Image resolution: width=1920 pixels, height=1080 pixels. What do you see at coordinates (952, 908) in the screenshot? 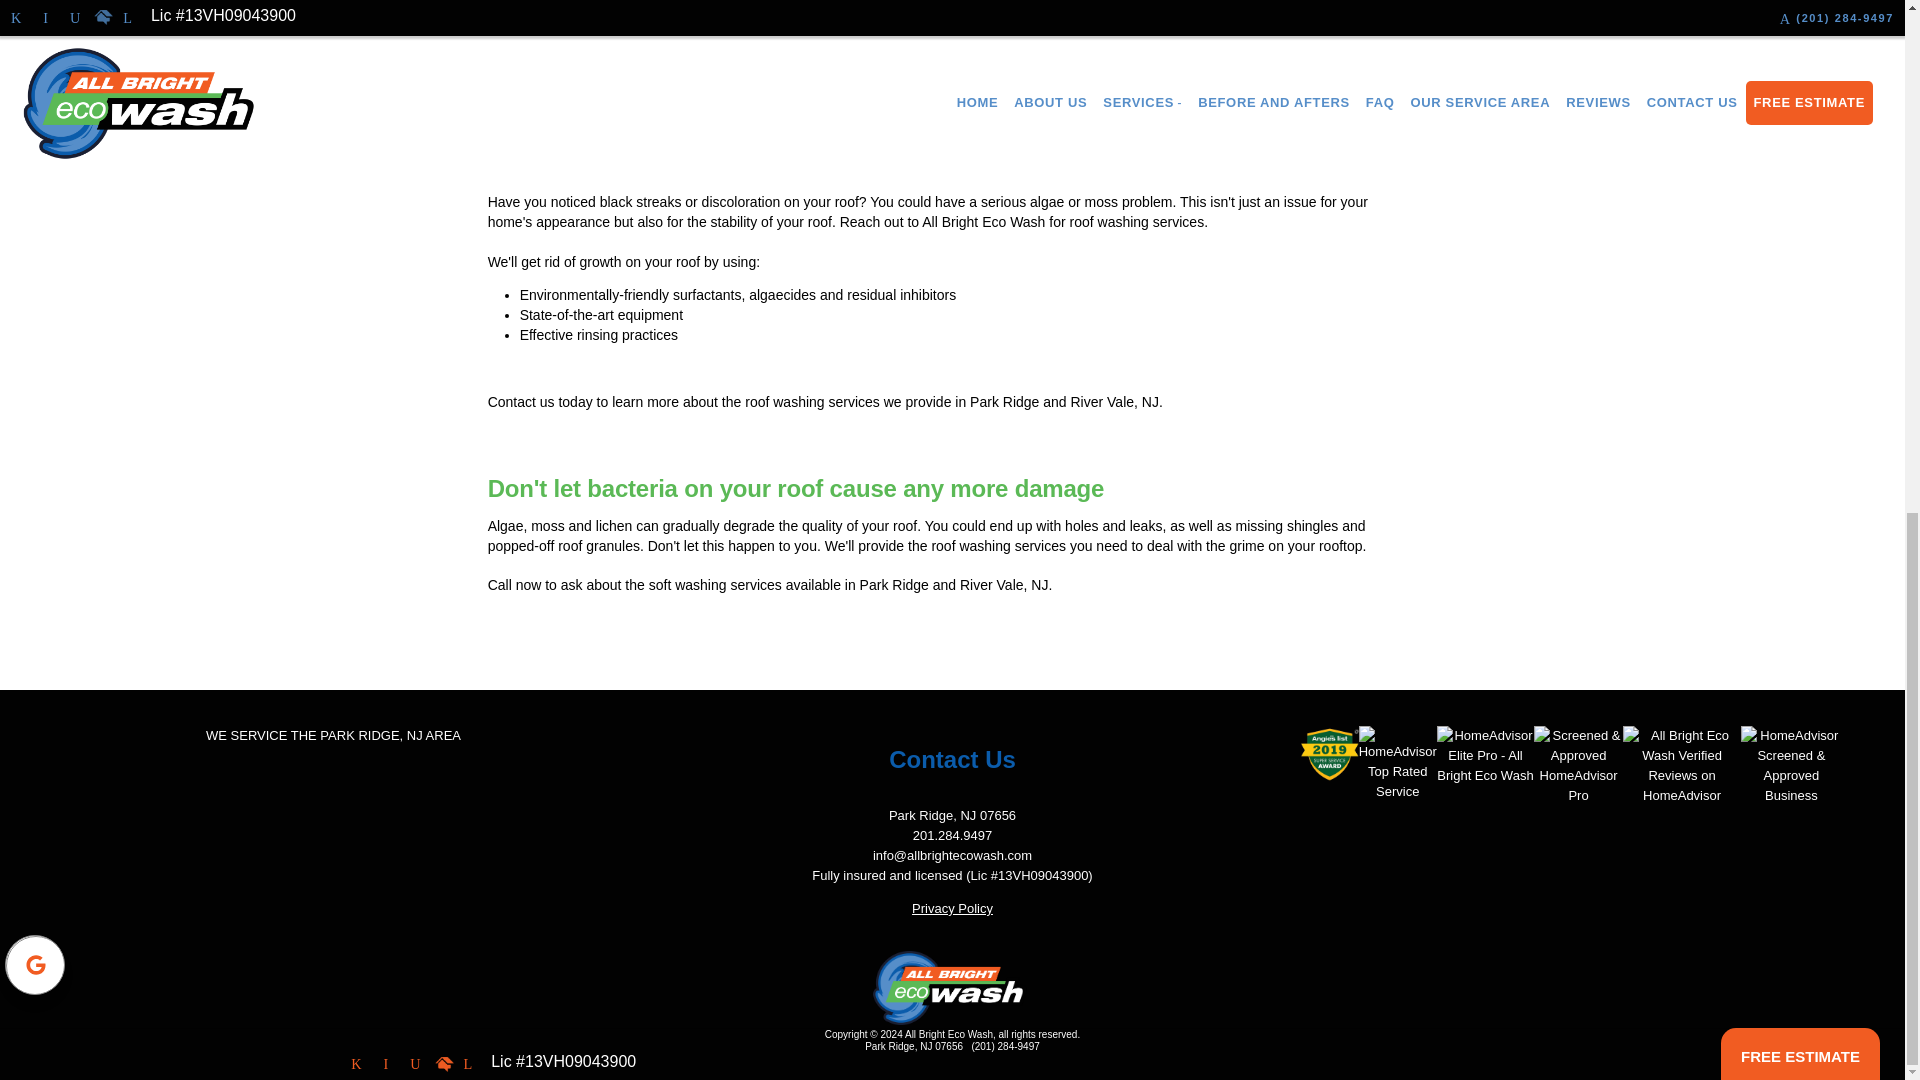
I see `Privacy Policy` at bounding box center [952, 908].